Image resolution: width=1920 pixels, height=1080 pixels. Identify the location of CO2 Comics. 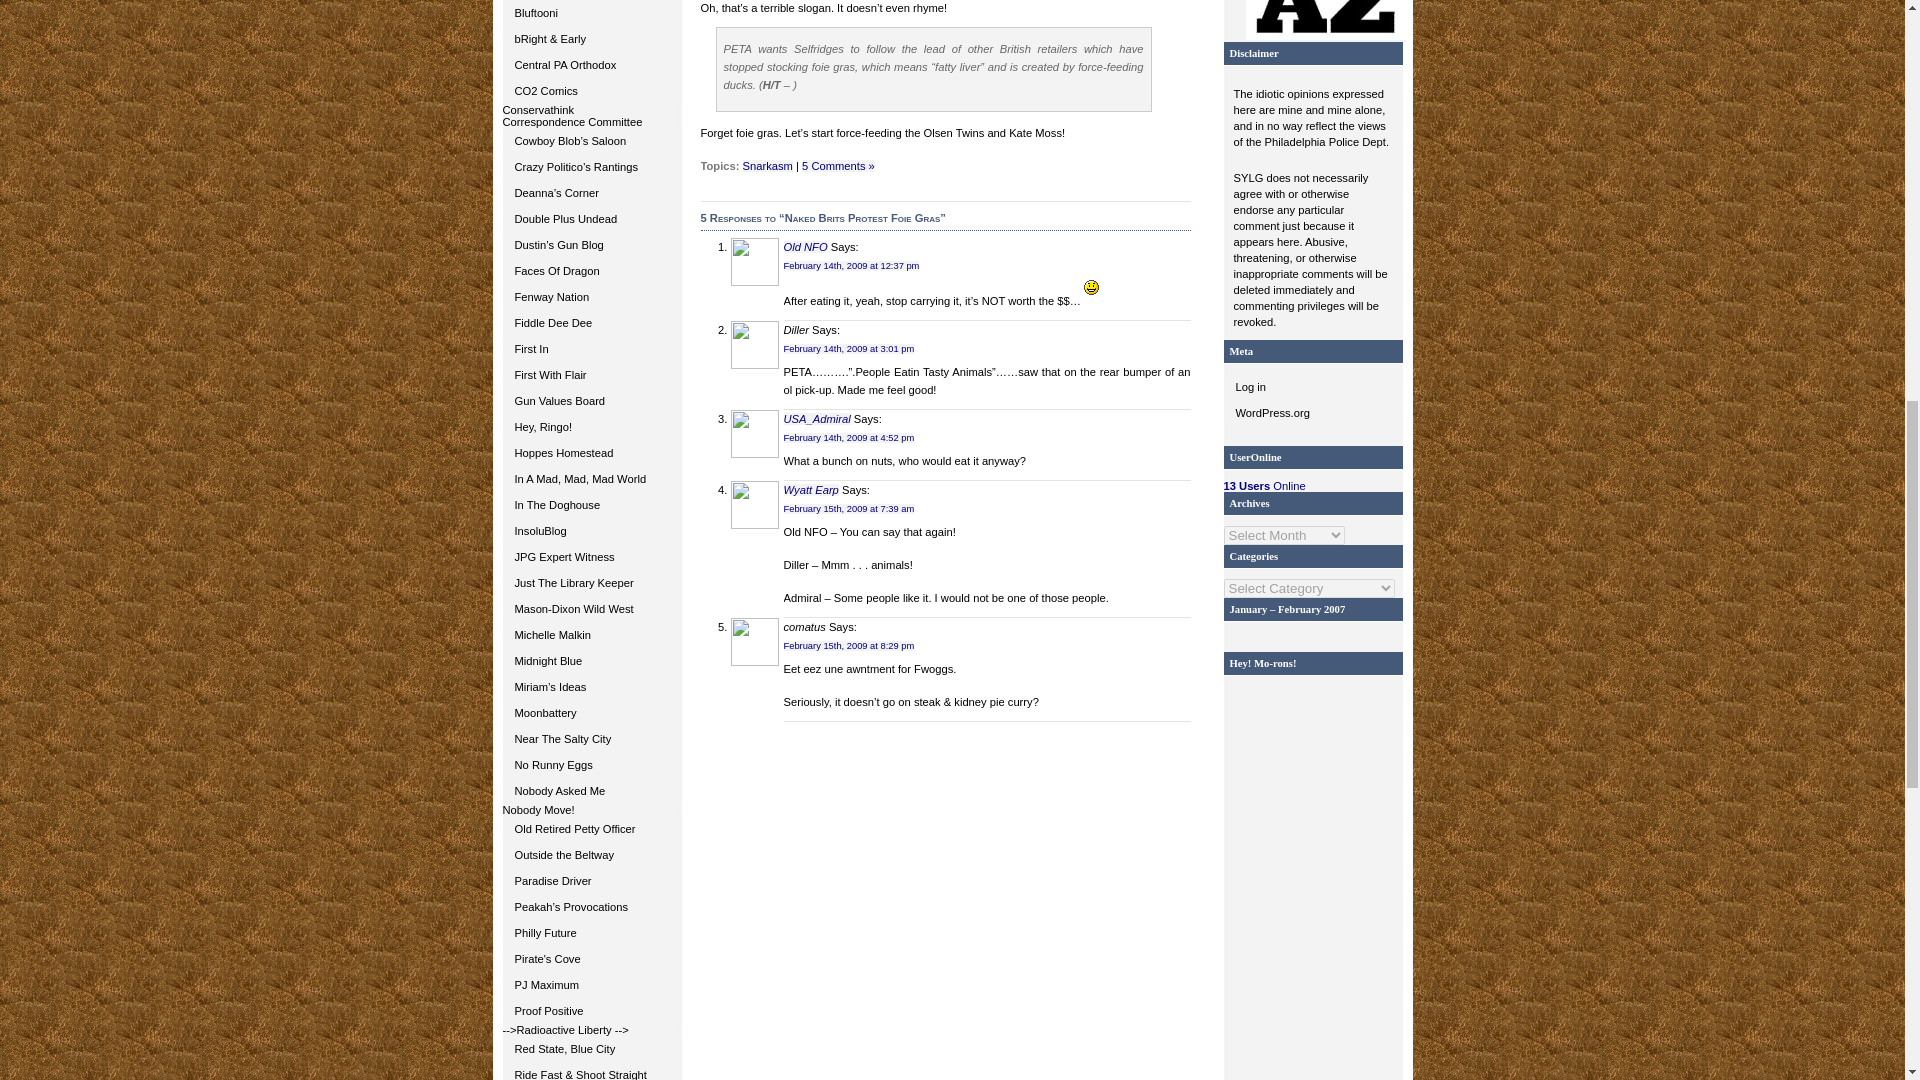
(591, 90).